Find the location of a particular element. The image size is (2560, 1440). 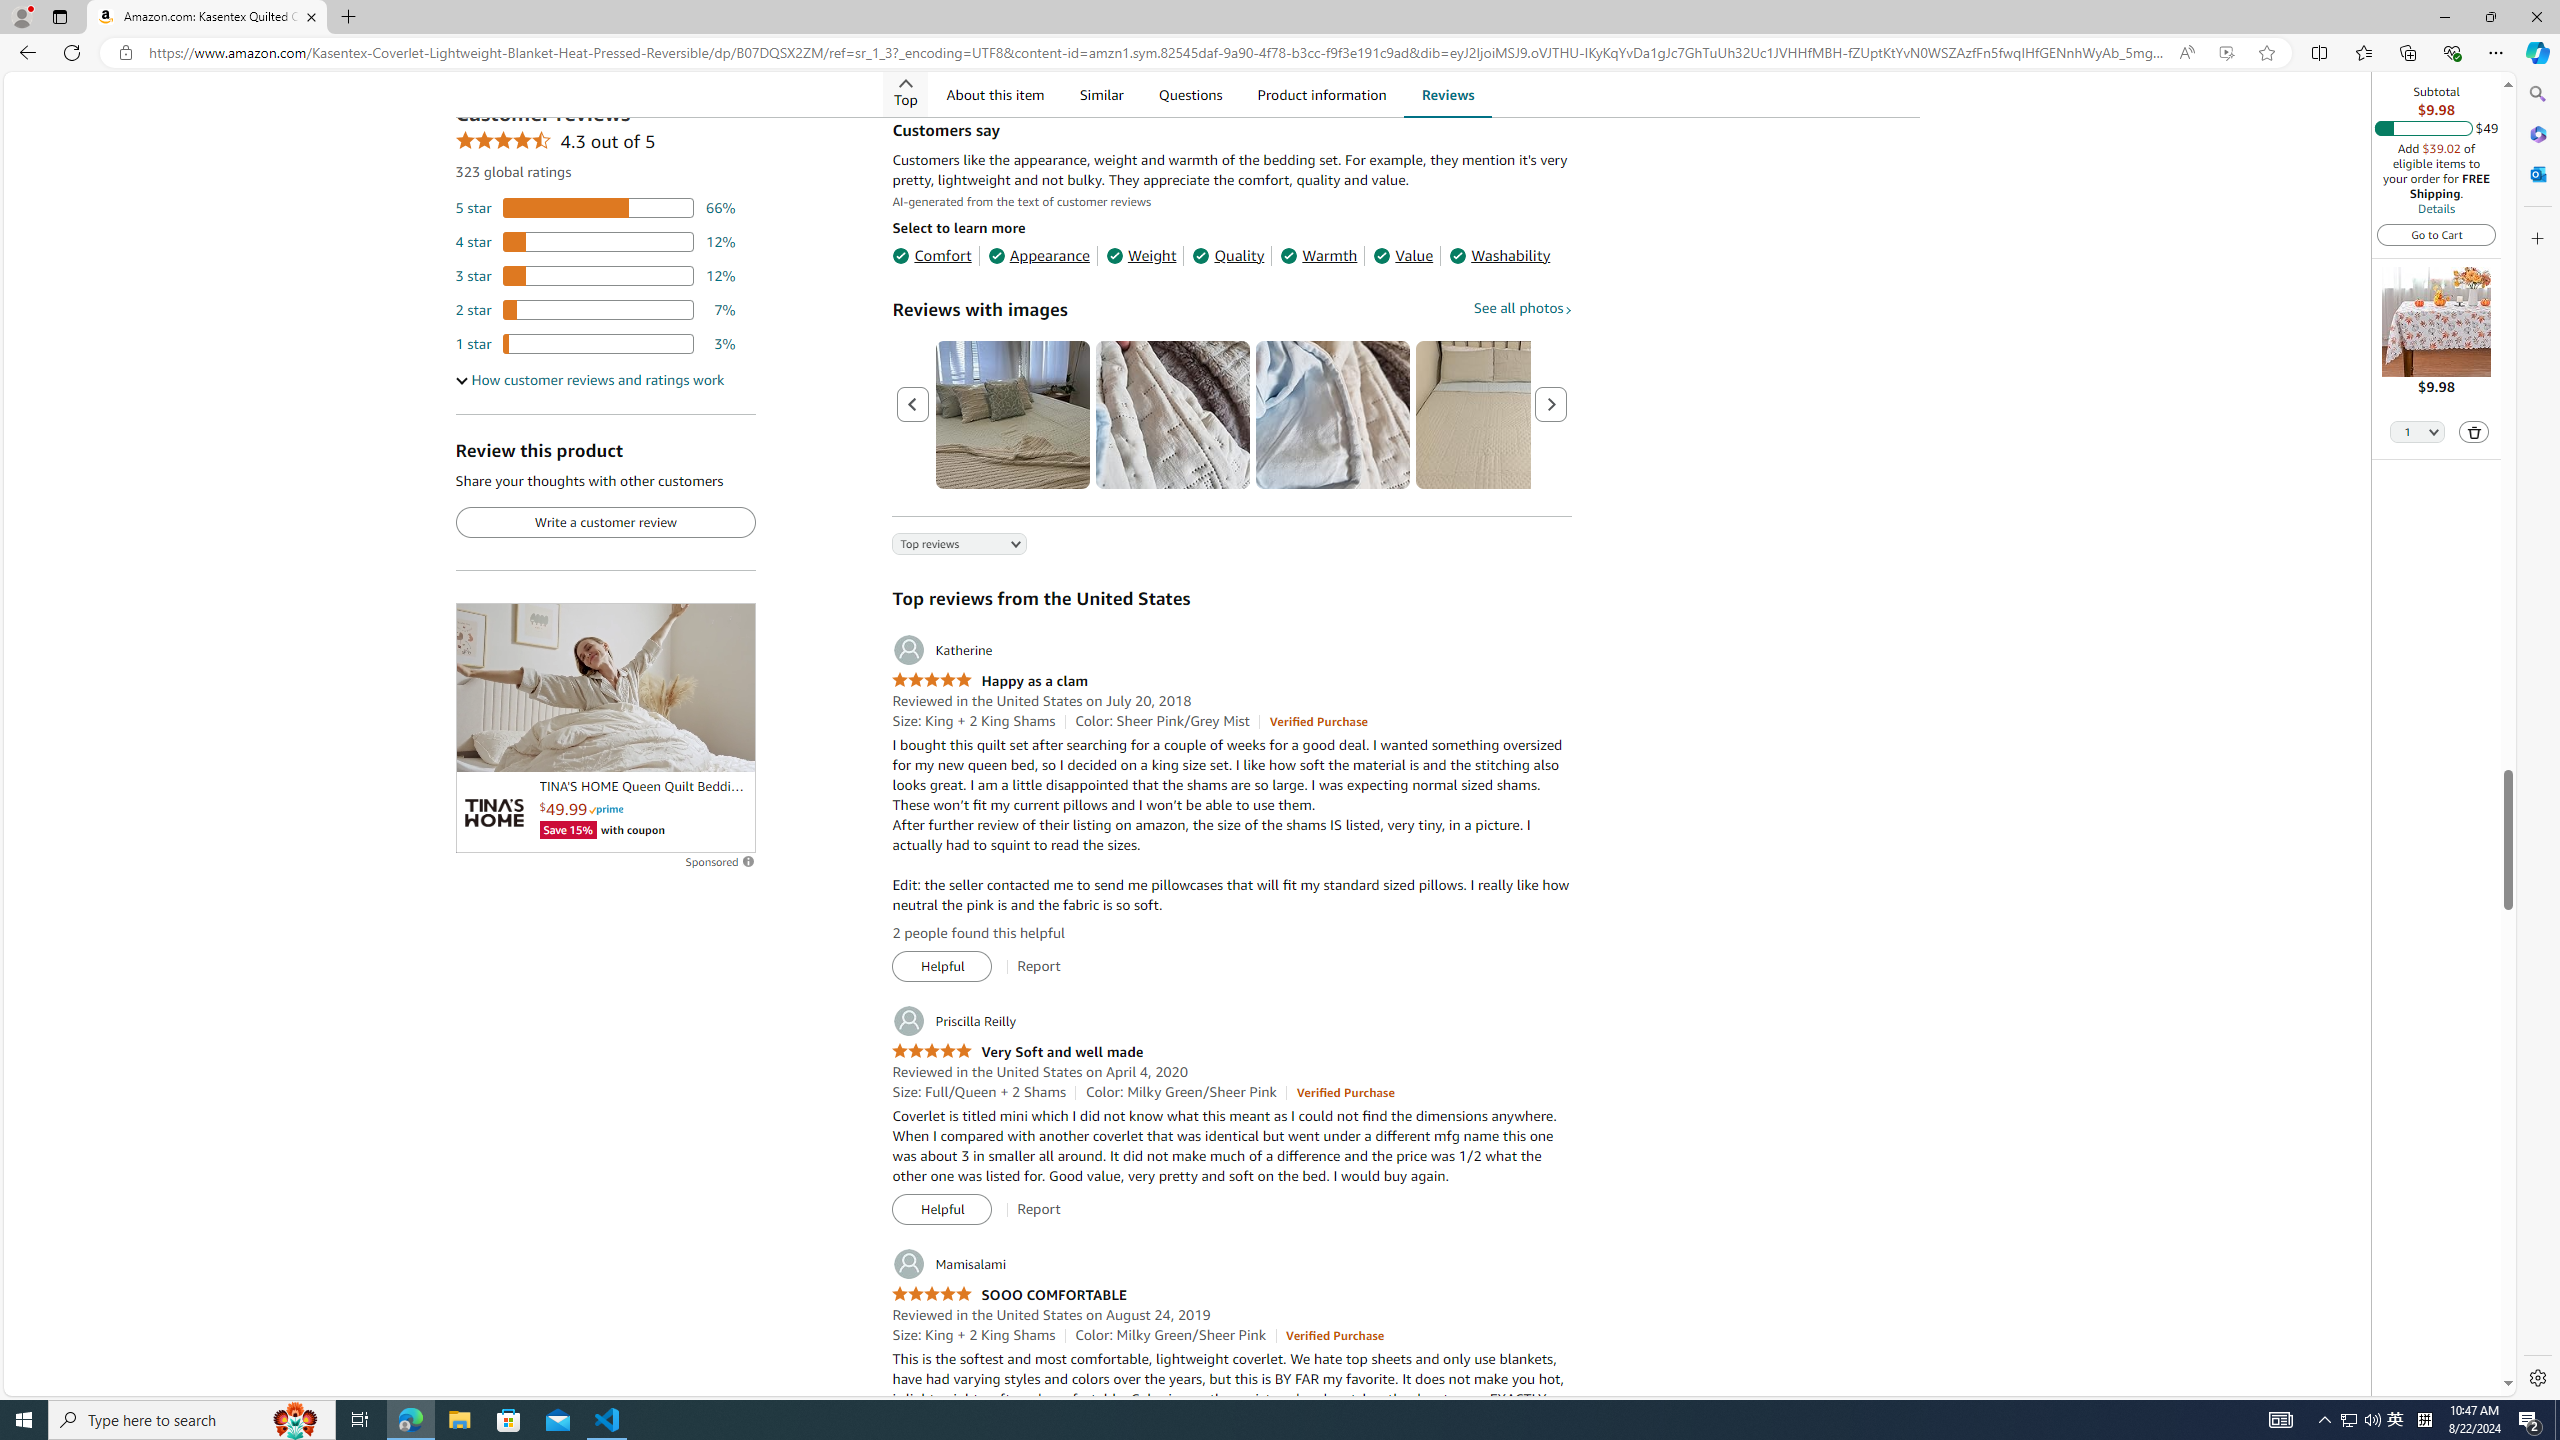

Quality is located at coordinates (1228, 255).